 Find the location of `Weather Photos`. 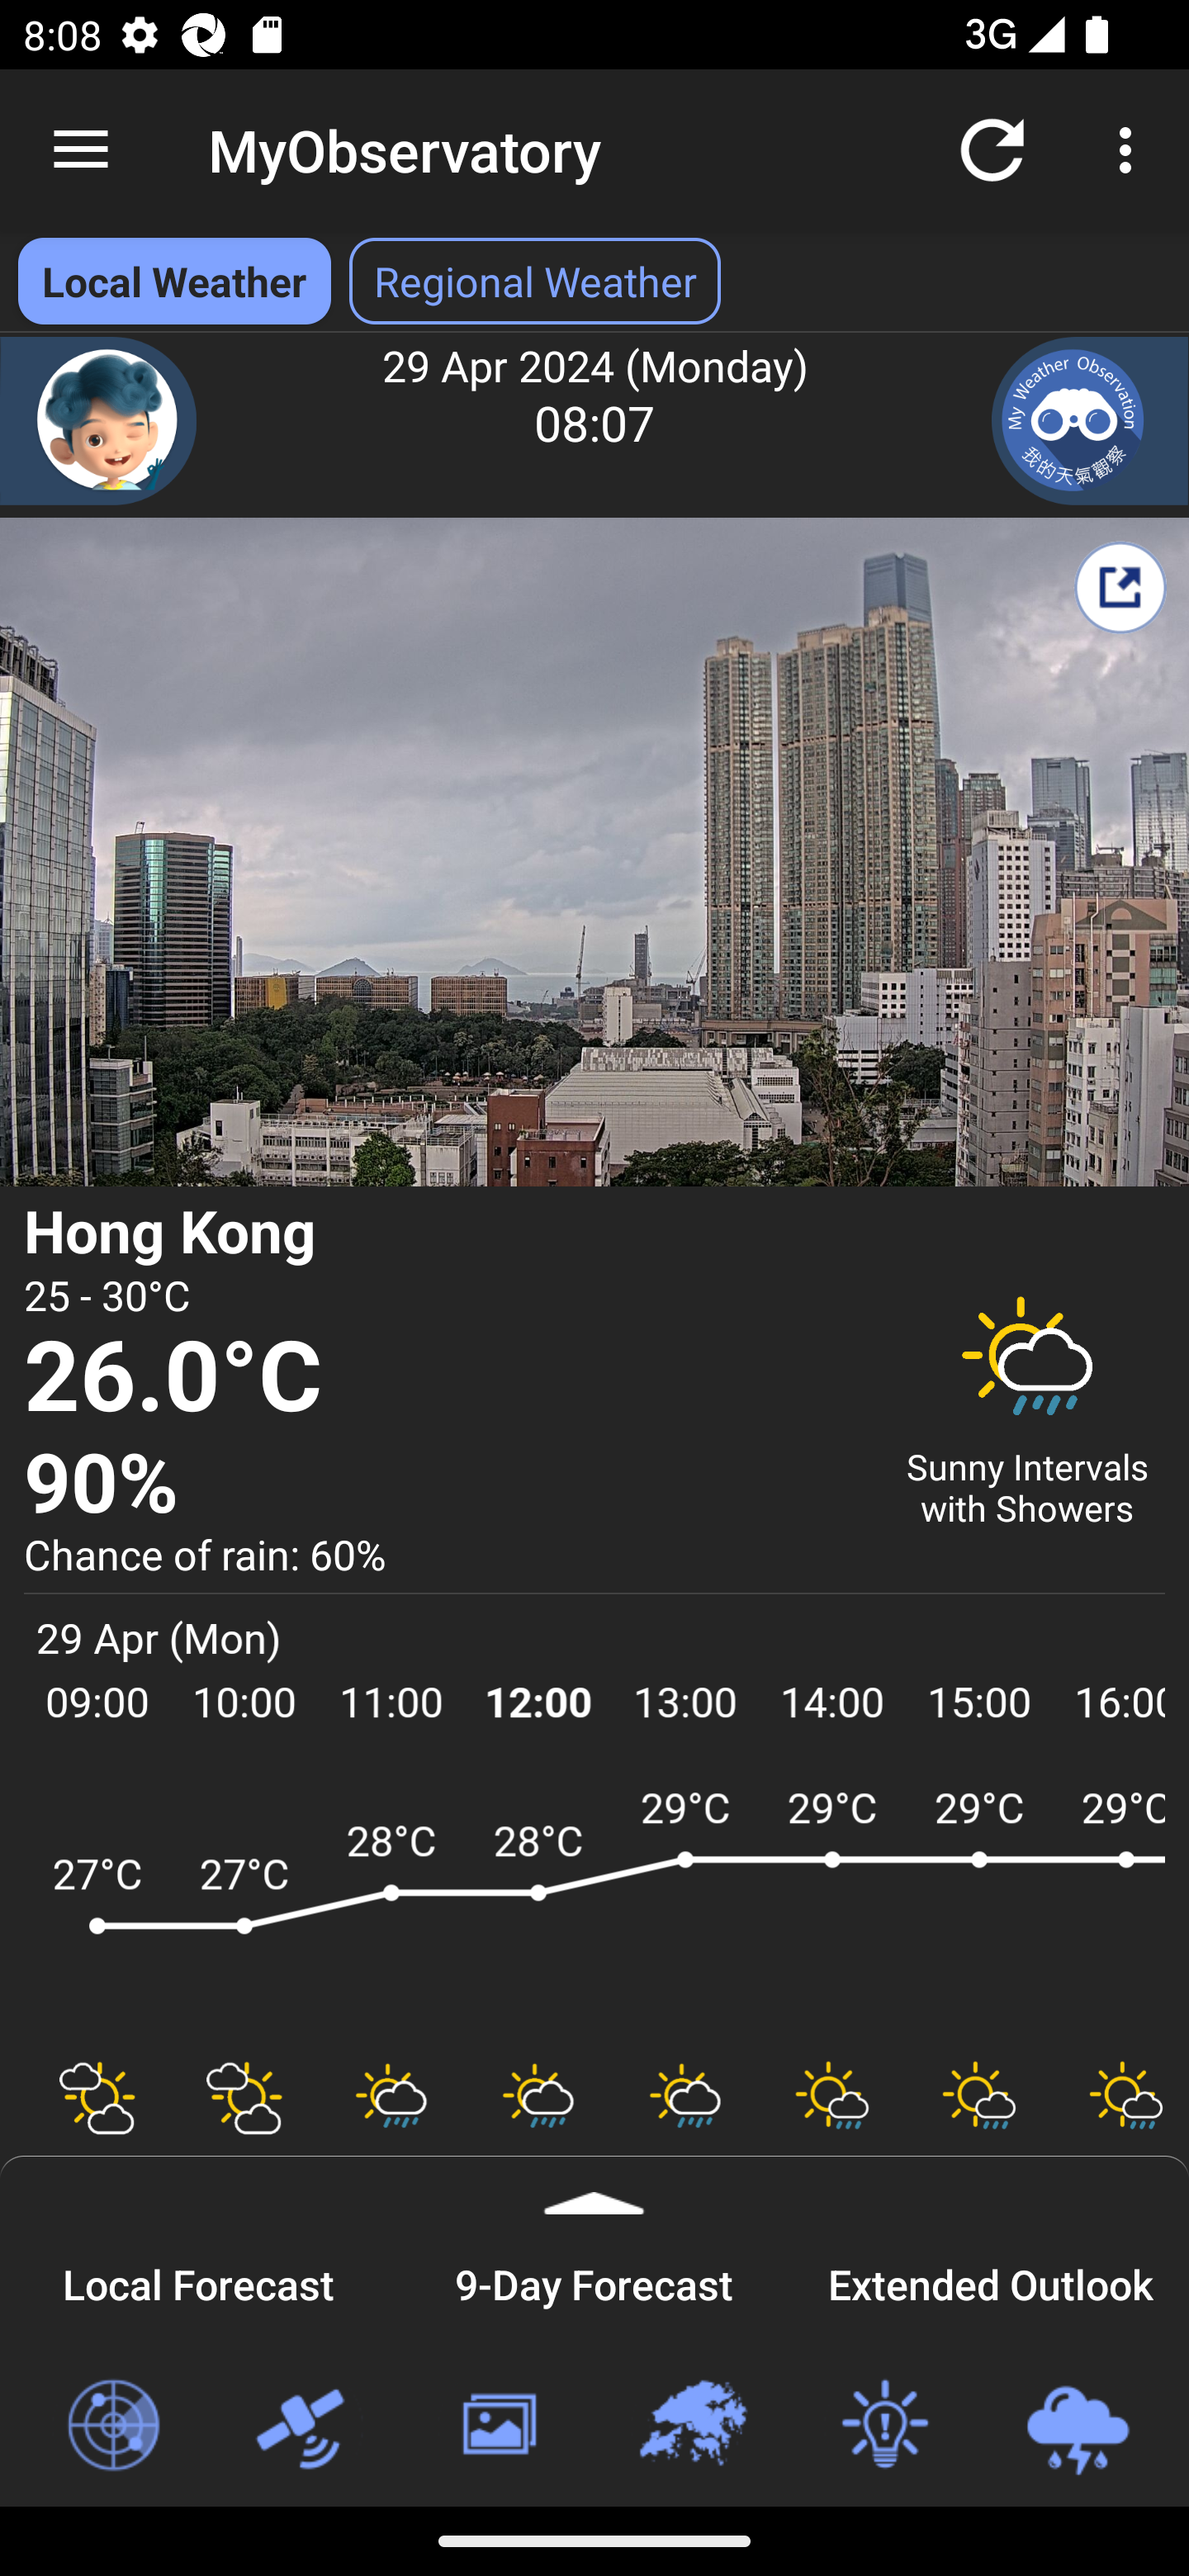

Weather Photos is located at coordinates (497, 2426).